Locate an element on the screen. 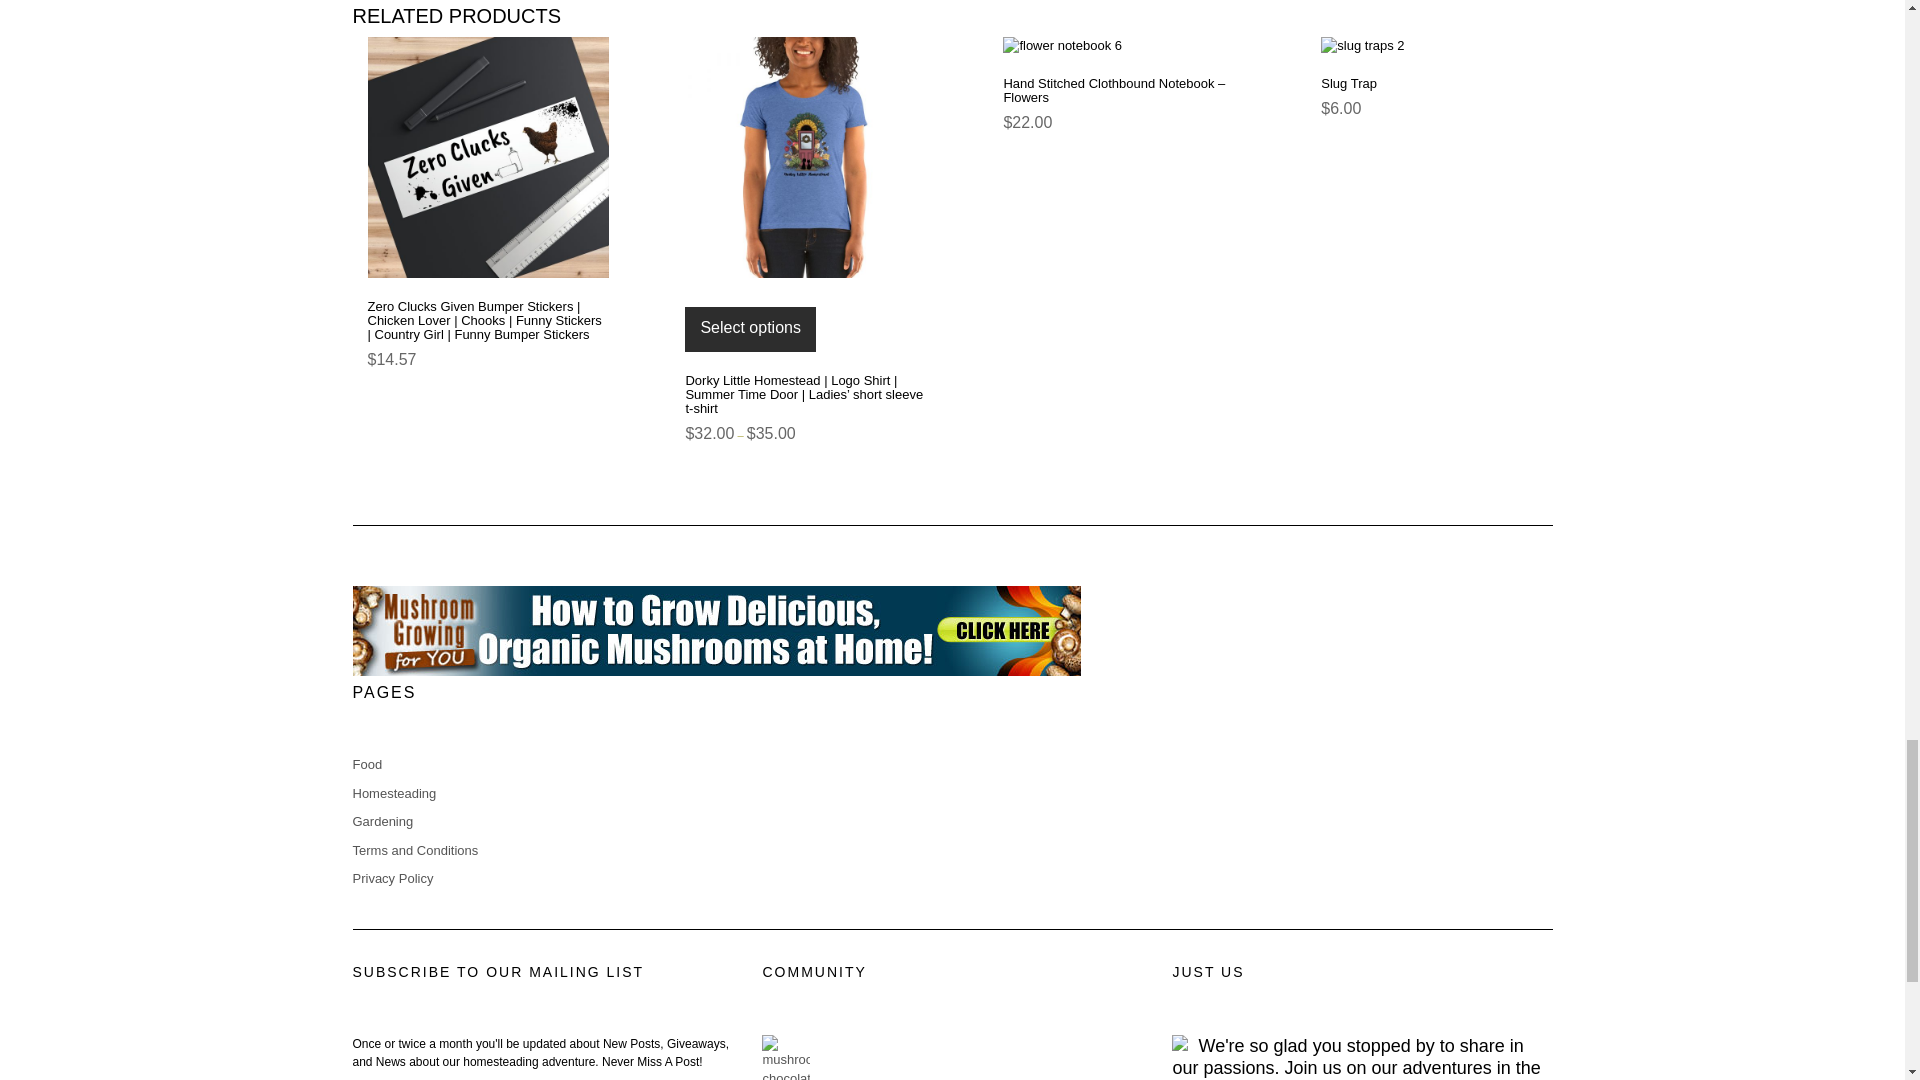 Image resolution: width=1920 pixels, height=1080 pixels. 71930.jpg is located at coordinates (488, 156).